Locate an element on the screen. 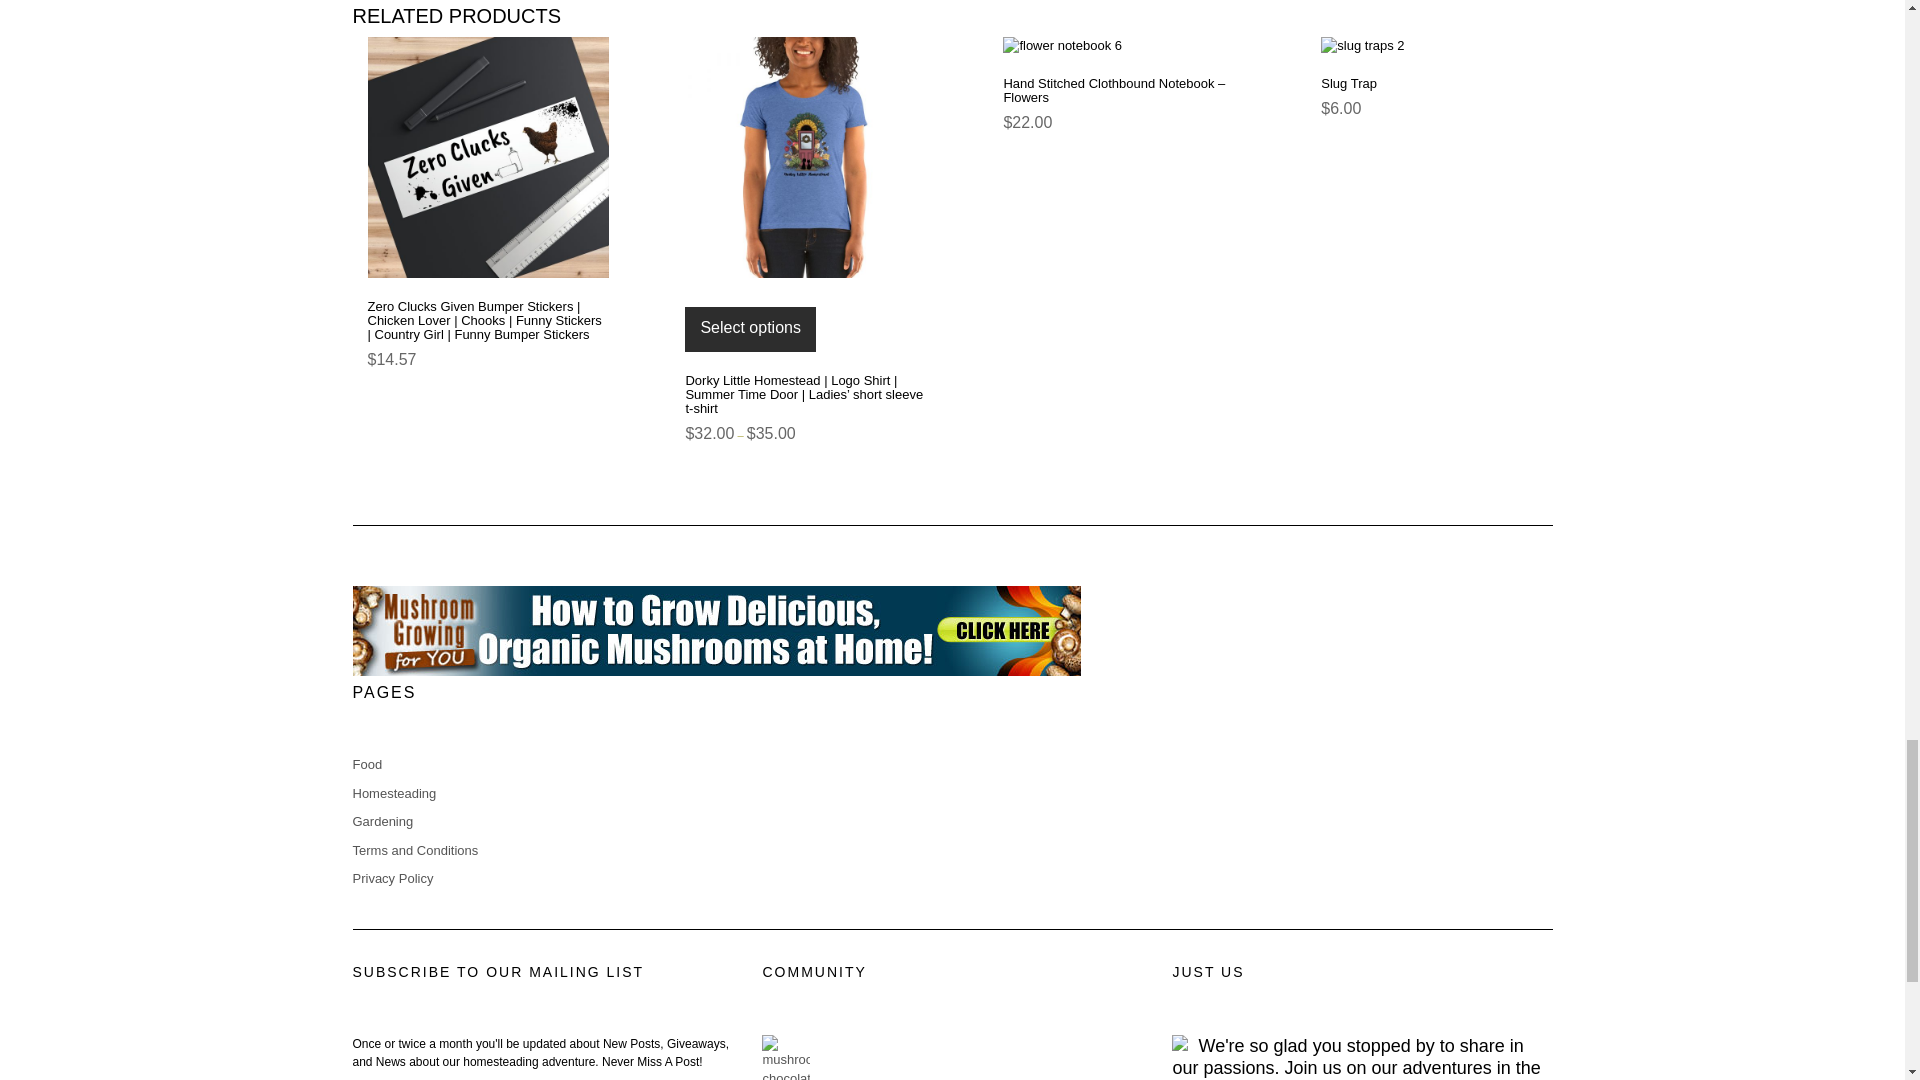 Image resolution: width=1920 pixels, height=1080 pixels. 71930.jpg is located at coordinates (488, 156).